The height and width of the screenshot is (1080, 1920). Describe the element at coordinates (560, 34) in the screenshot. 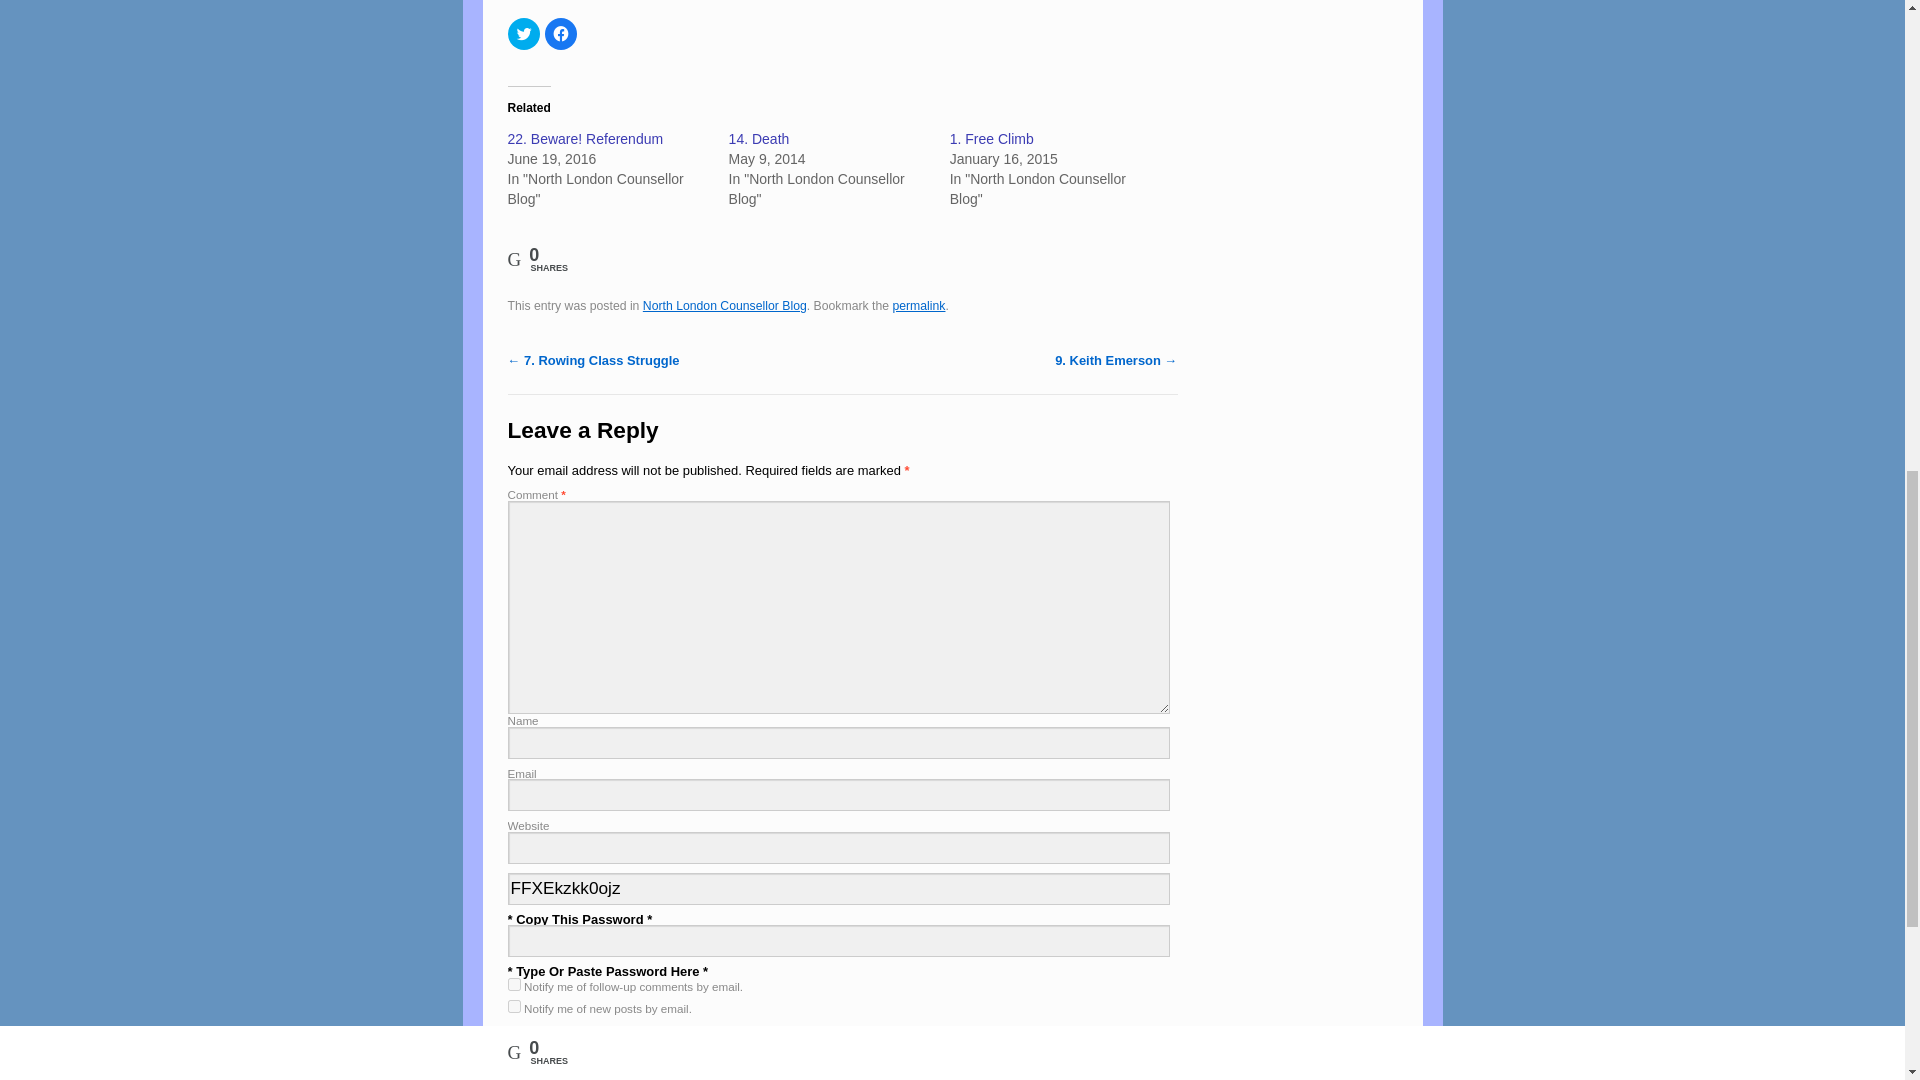

I see `Click to share on Facebook` at that location.